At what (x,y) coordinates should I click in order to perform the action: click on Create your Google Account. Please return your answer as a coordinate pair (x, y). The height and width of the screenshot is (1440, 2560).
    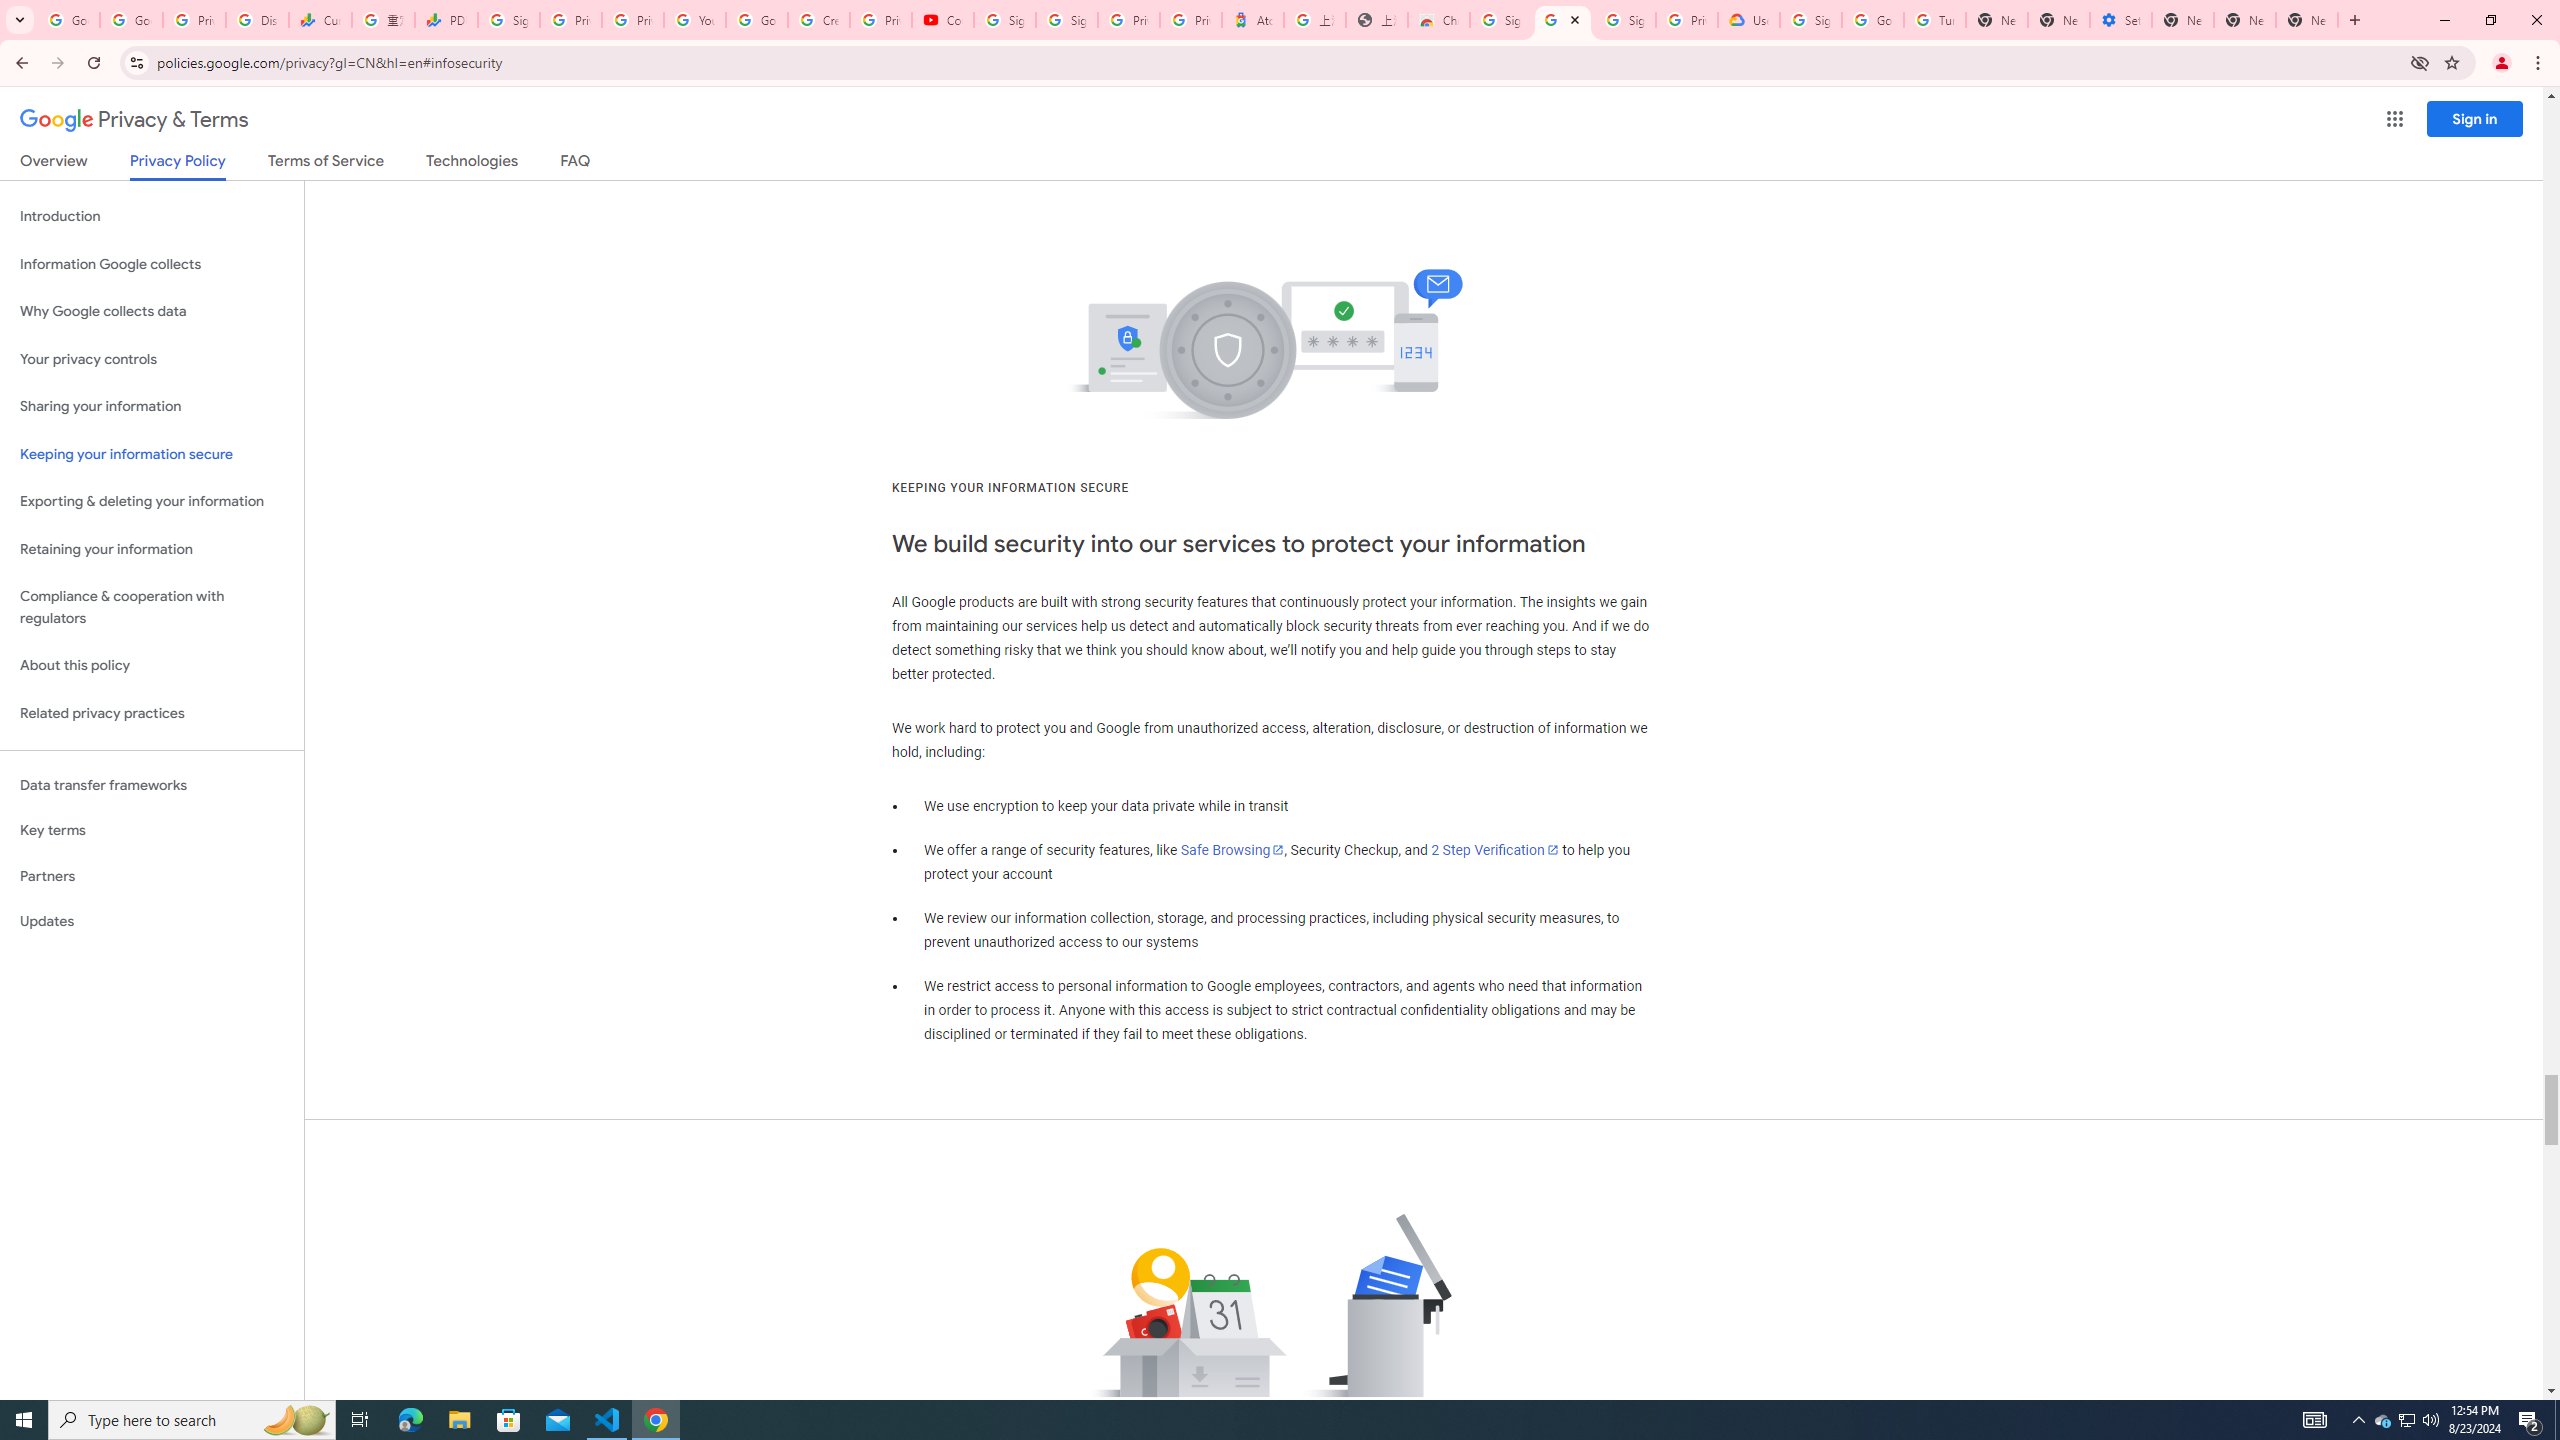
    Looking at the image, I should click on (819, 20).